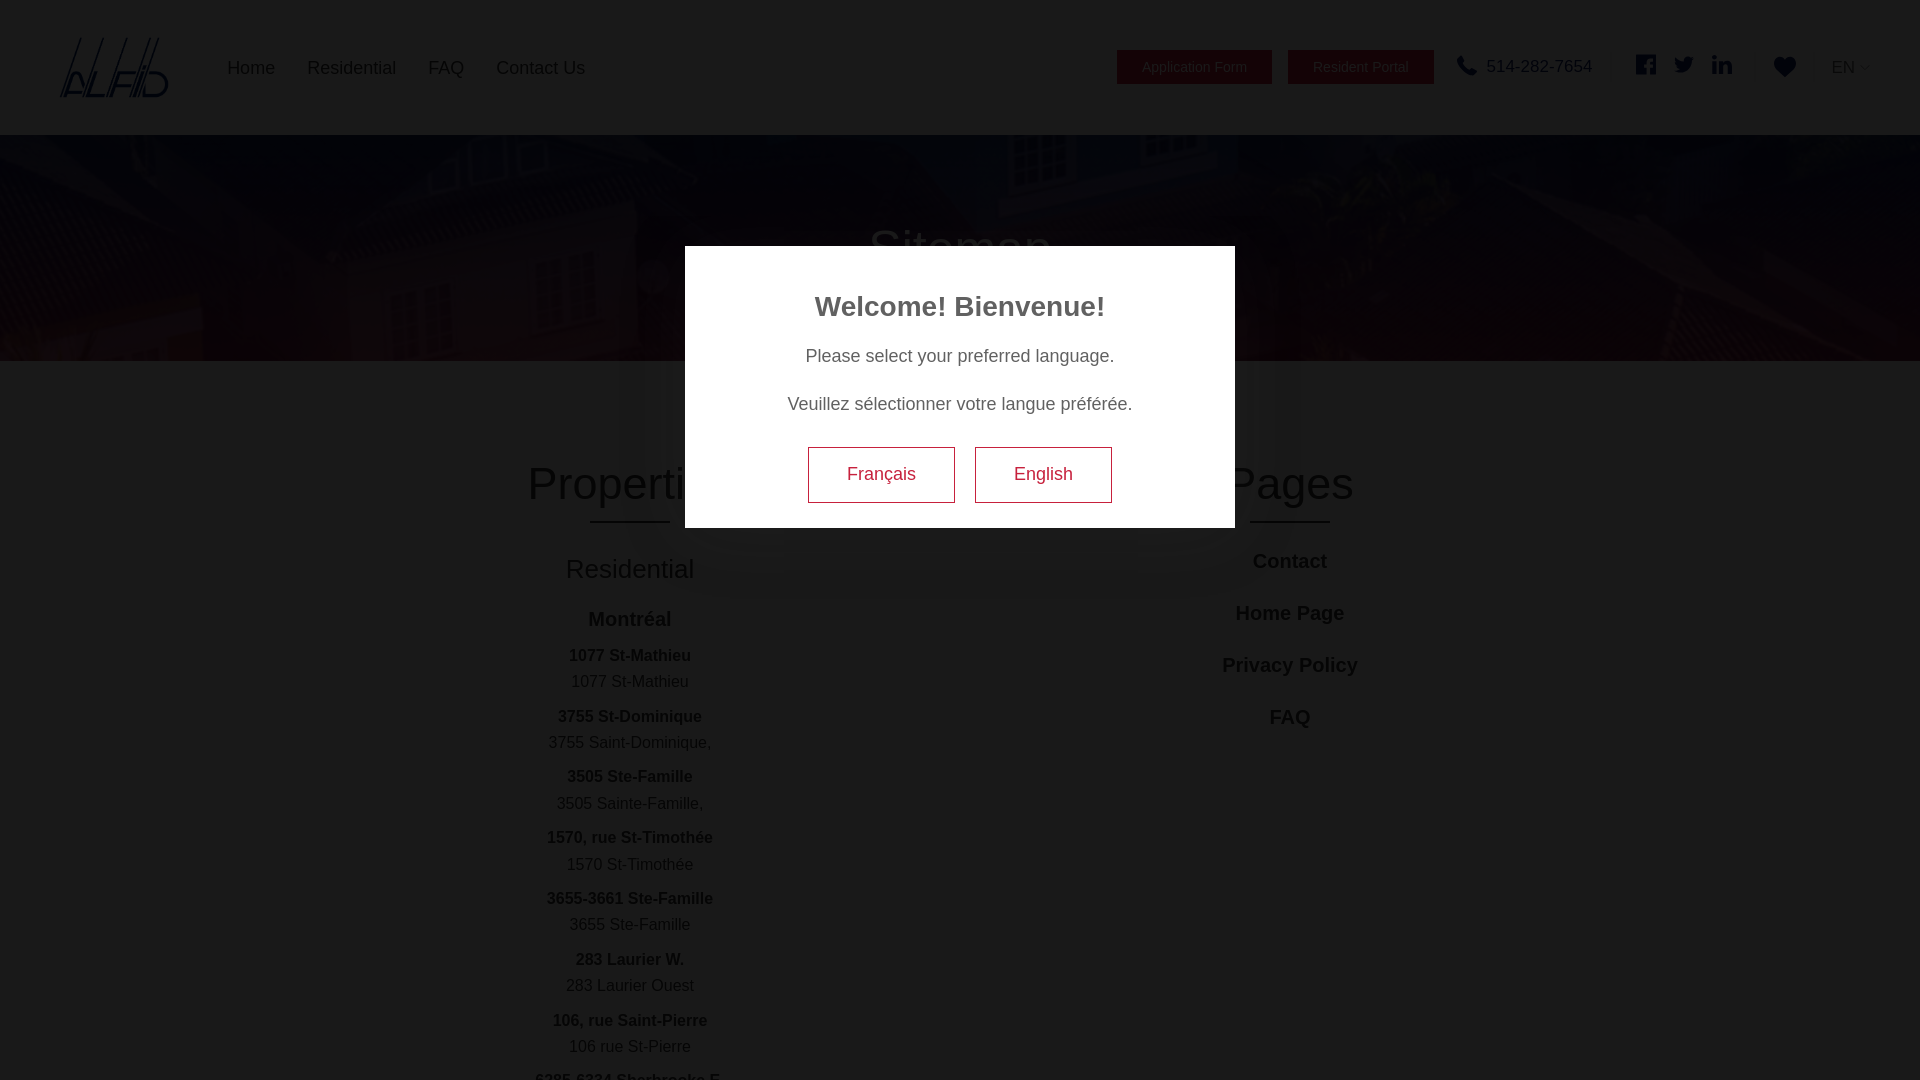 The width and height of the screenshot is (1920, 1080). What do you see at coordinates (1290, 718) in the screenshot?
I see `FAQ` at bounding box center [1290, 718].